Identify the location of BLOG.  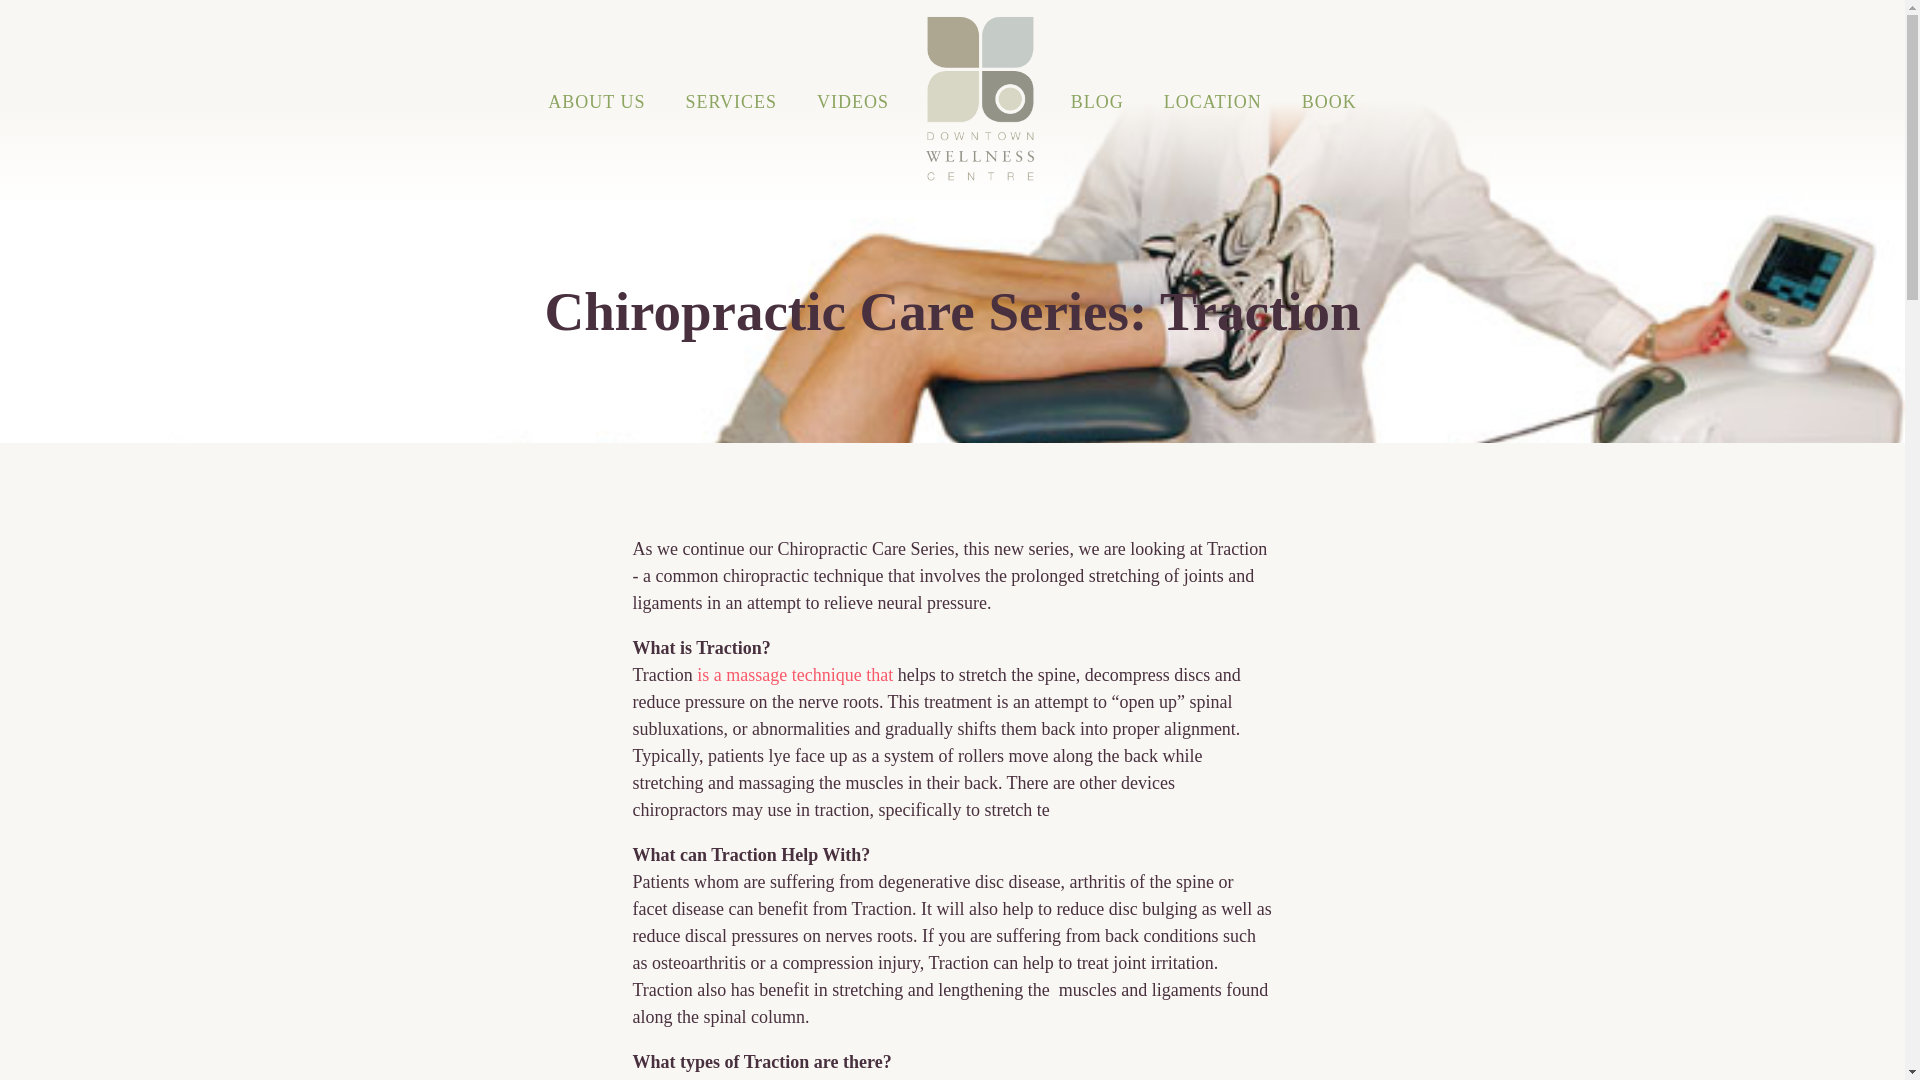
(1097, 102).